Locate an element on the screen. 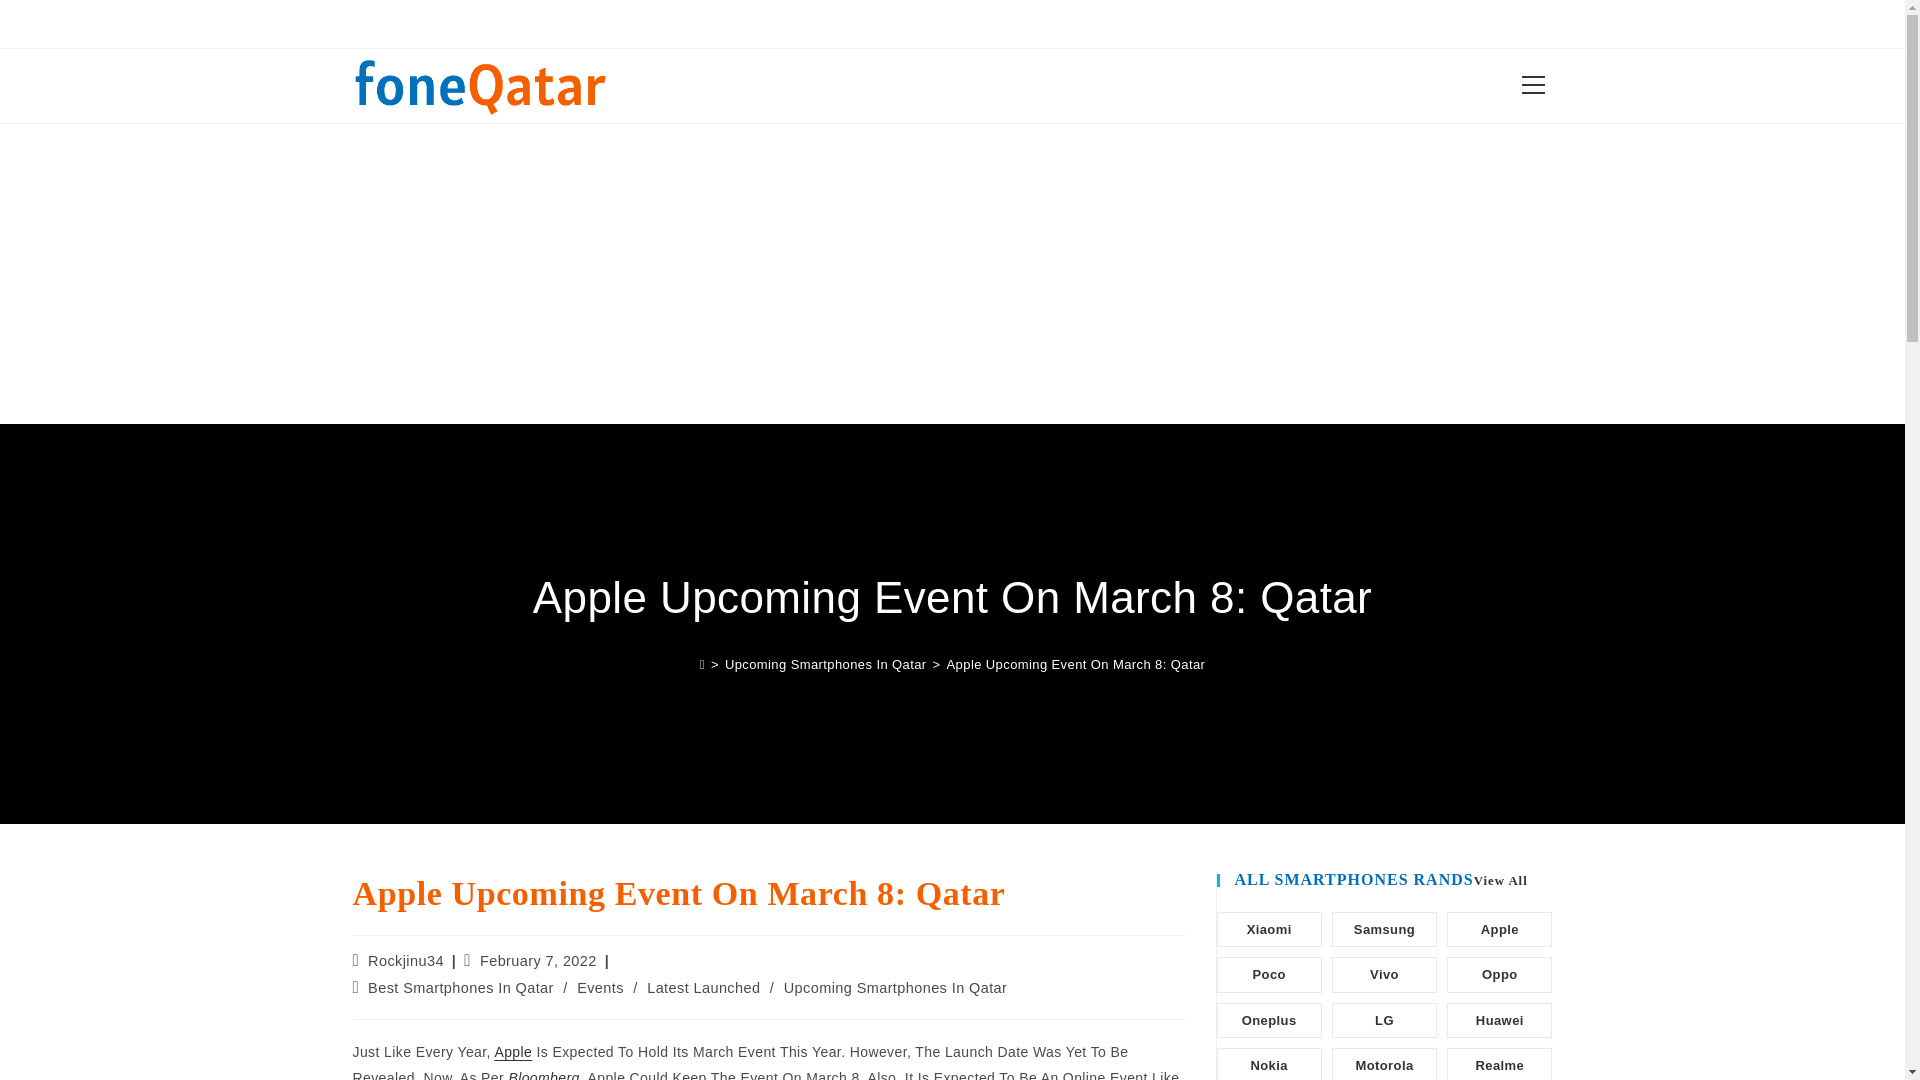 The image size is (1920, 1080). HOME is located at coordinates (662, 23).